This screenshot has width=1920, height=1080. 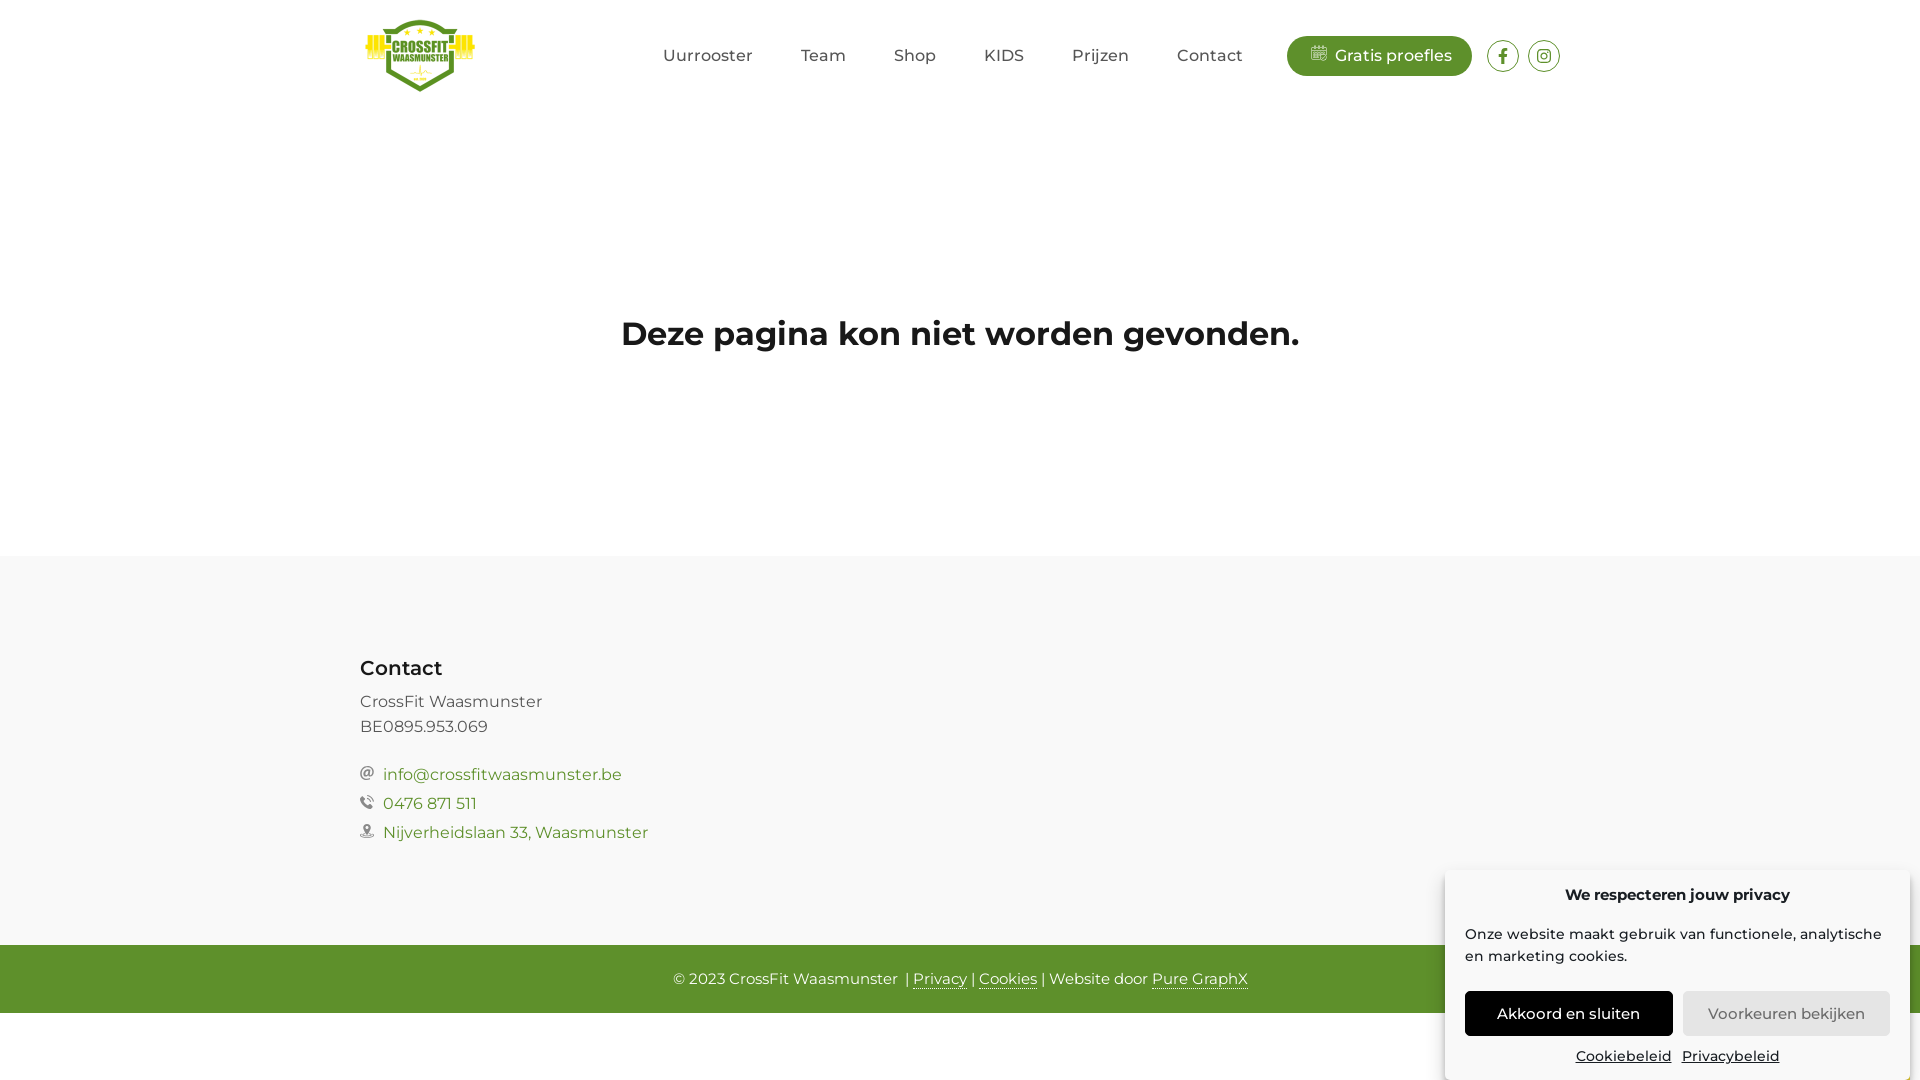 What do you see at coordinates (1786, 1014) in the screenshot?
I see `Voorkeuren bekijken` at bounding box center [1786, 1014].